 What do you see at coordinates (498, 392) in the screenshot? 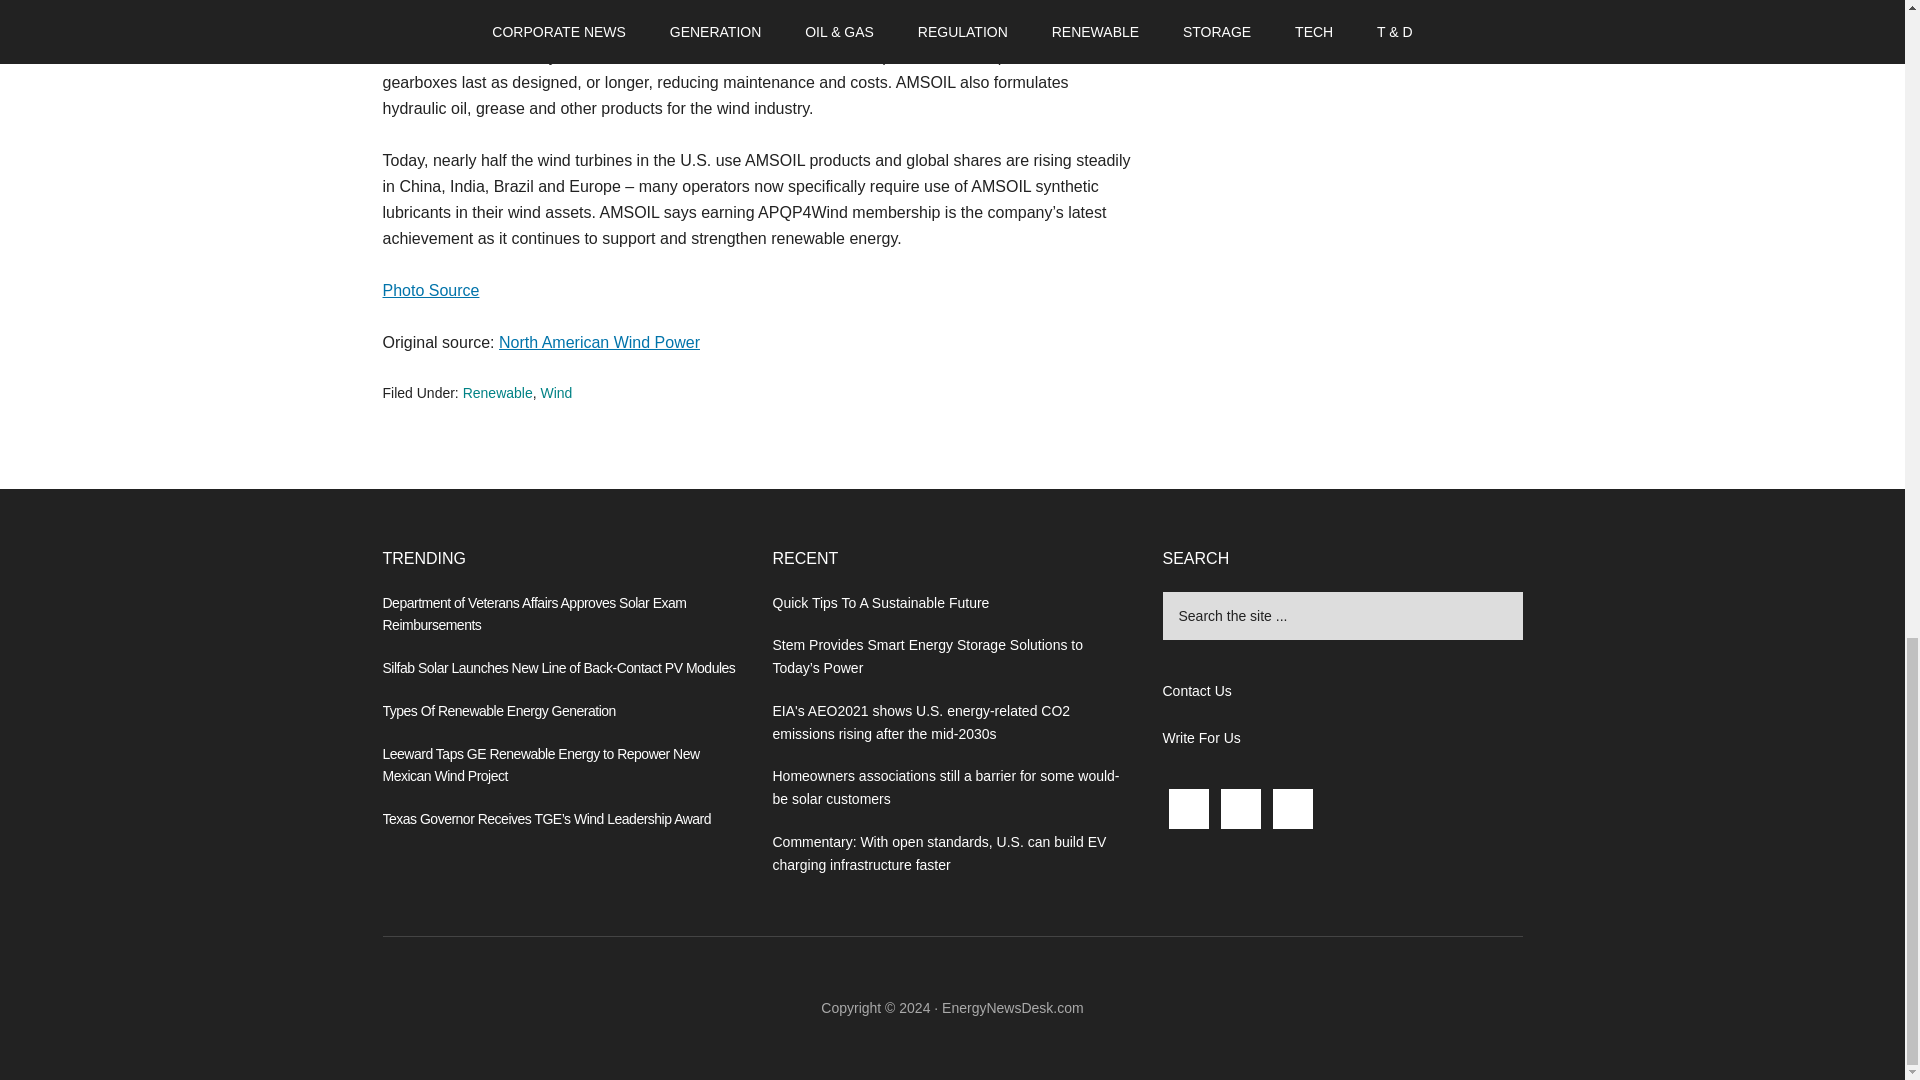
I see `Renewable` at bounding box center [498, 392].